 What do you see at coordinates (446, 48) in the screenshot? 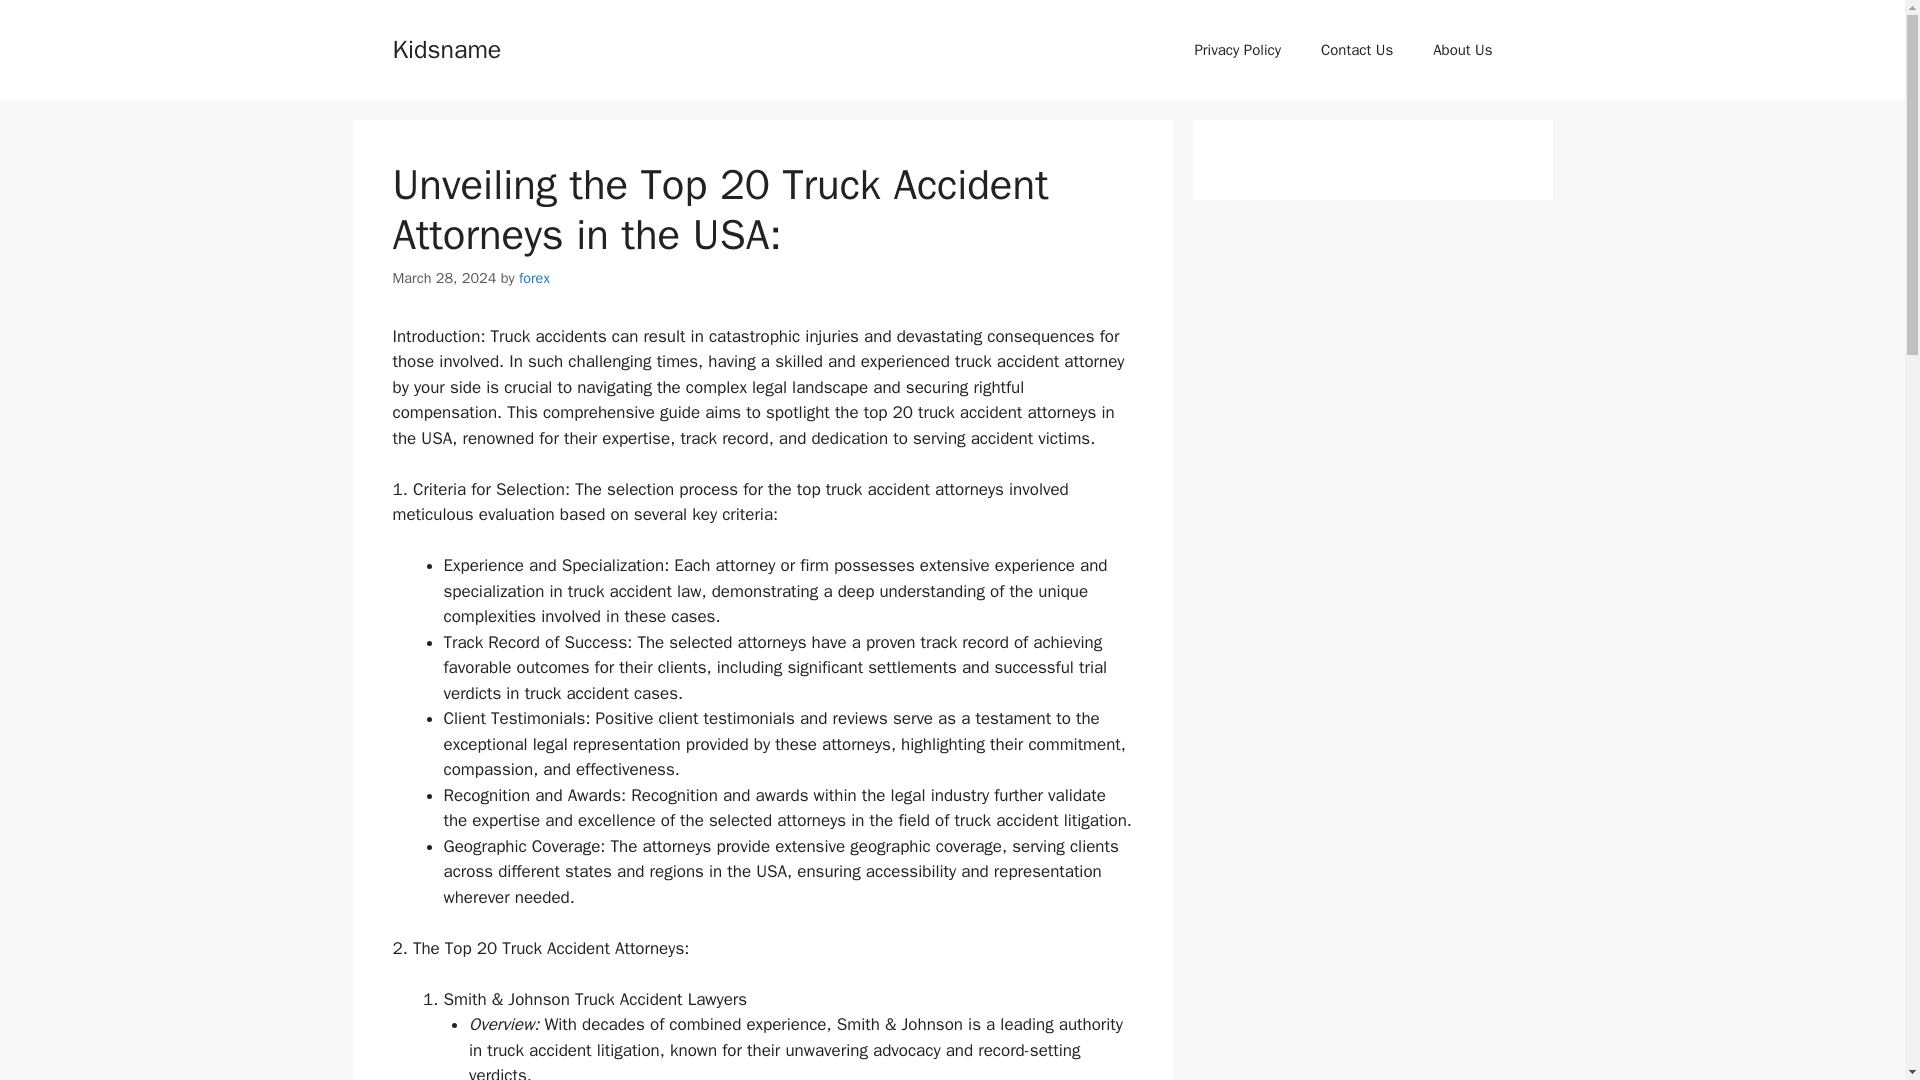
I see `Kidsname` at bounding box center [446, 48].